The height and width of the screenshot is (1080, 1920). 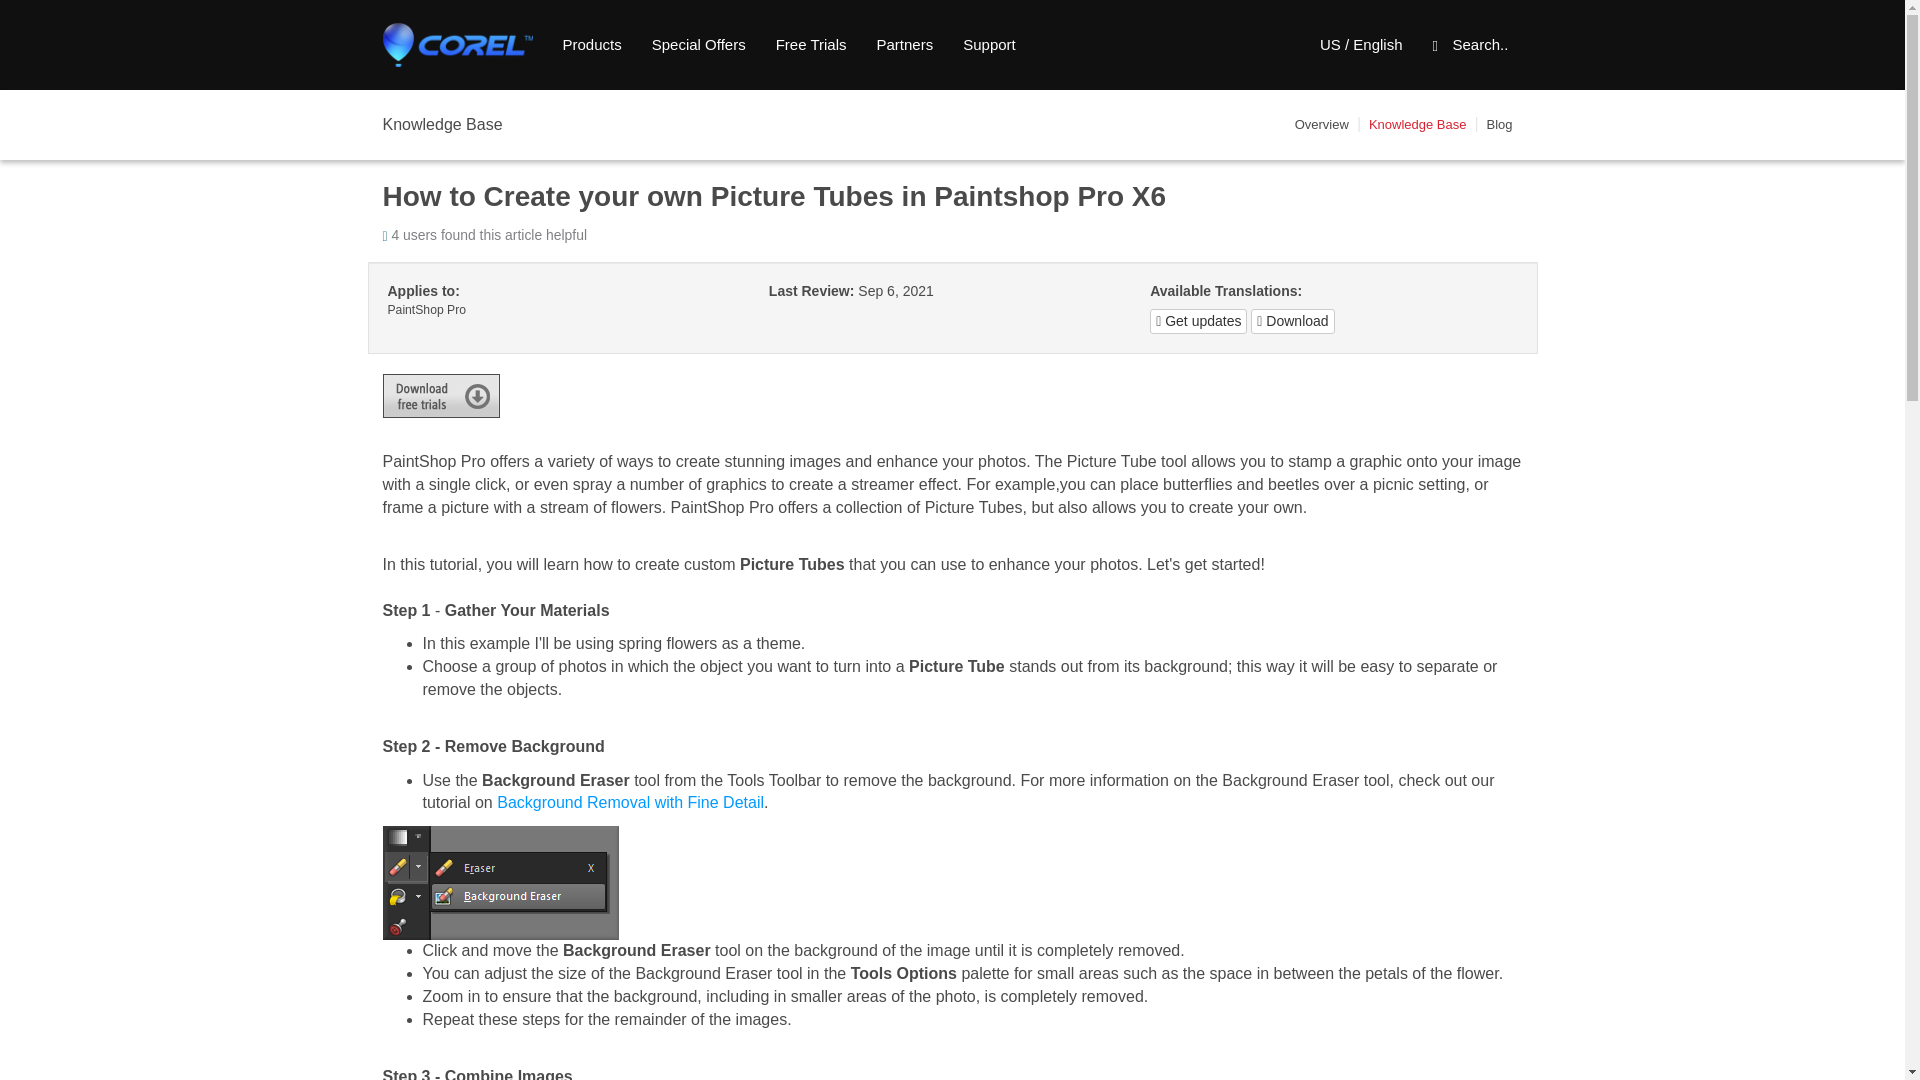 I want to click on Background Removal with Fine Detail, so click(x=630, y=802).